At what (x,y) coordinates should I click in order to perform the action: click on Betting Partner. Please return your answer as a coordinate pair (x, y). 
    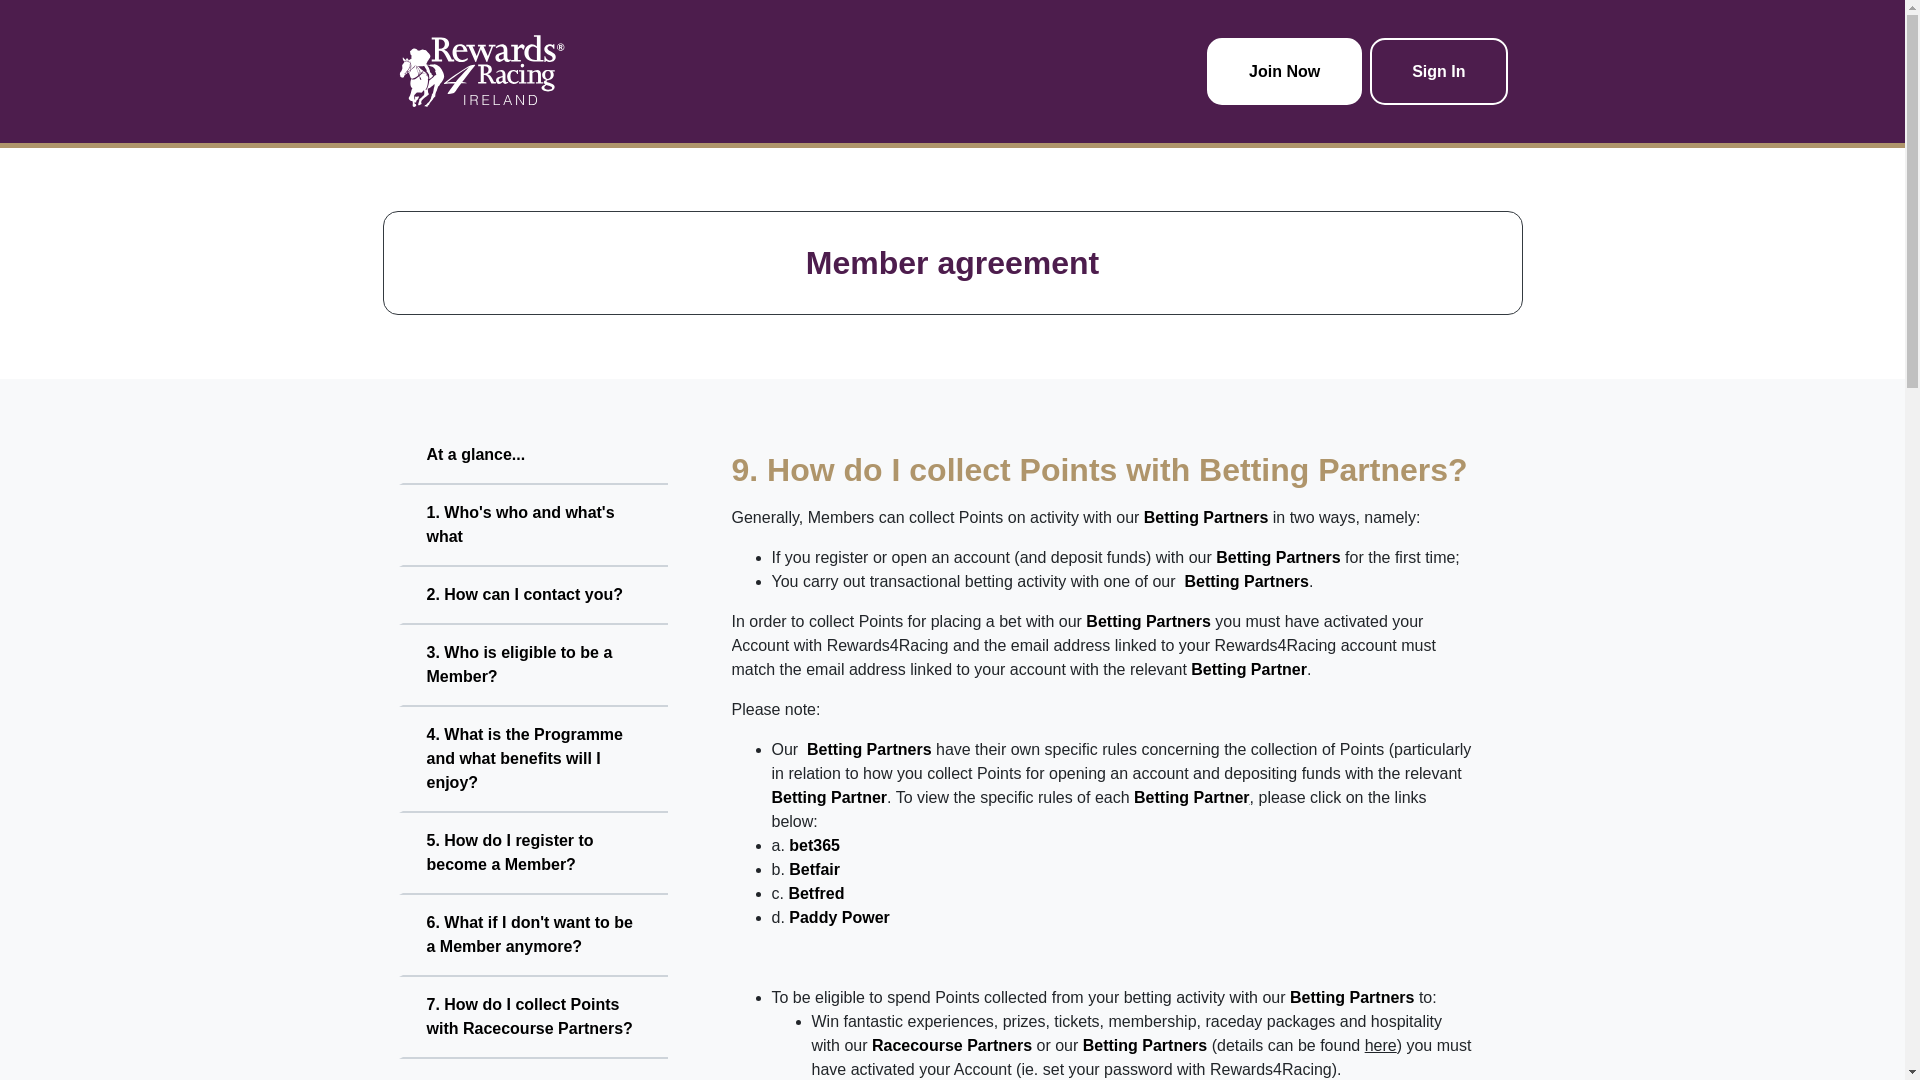
    Looking at the image, I should click on (1248, 669).